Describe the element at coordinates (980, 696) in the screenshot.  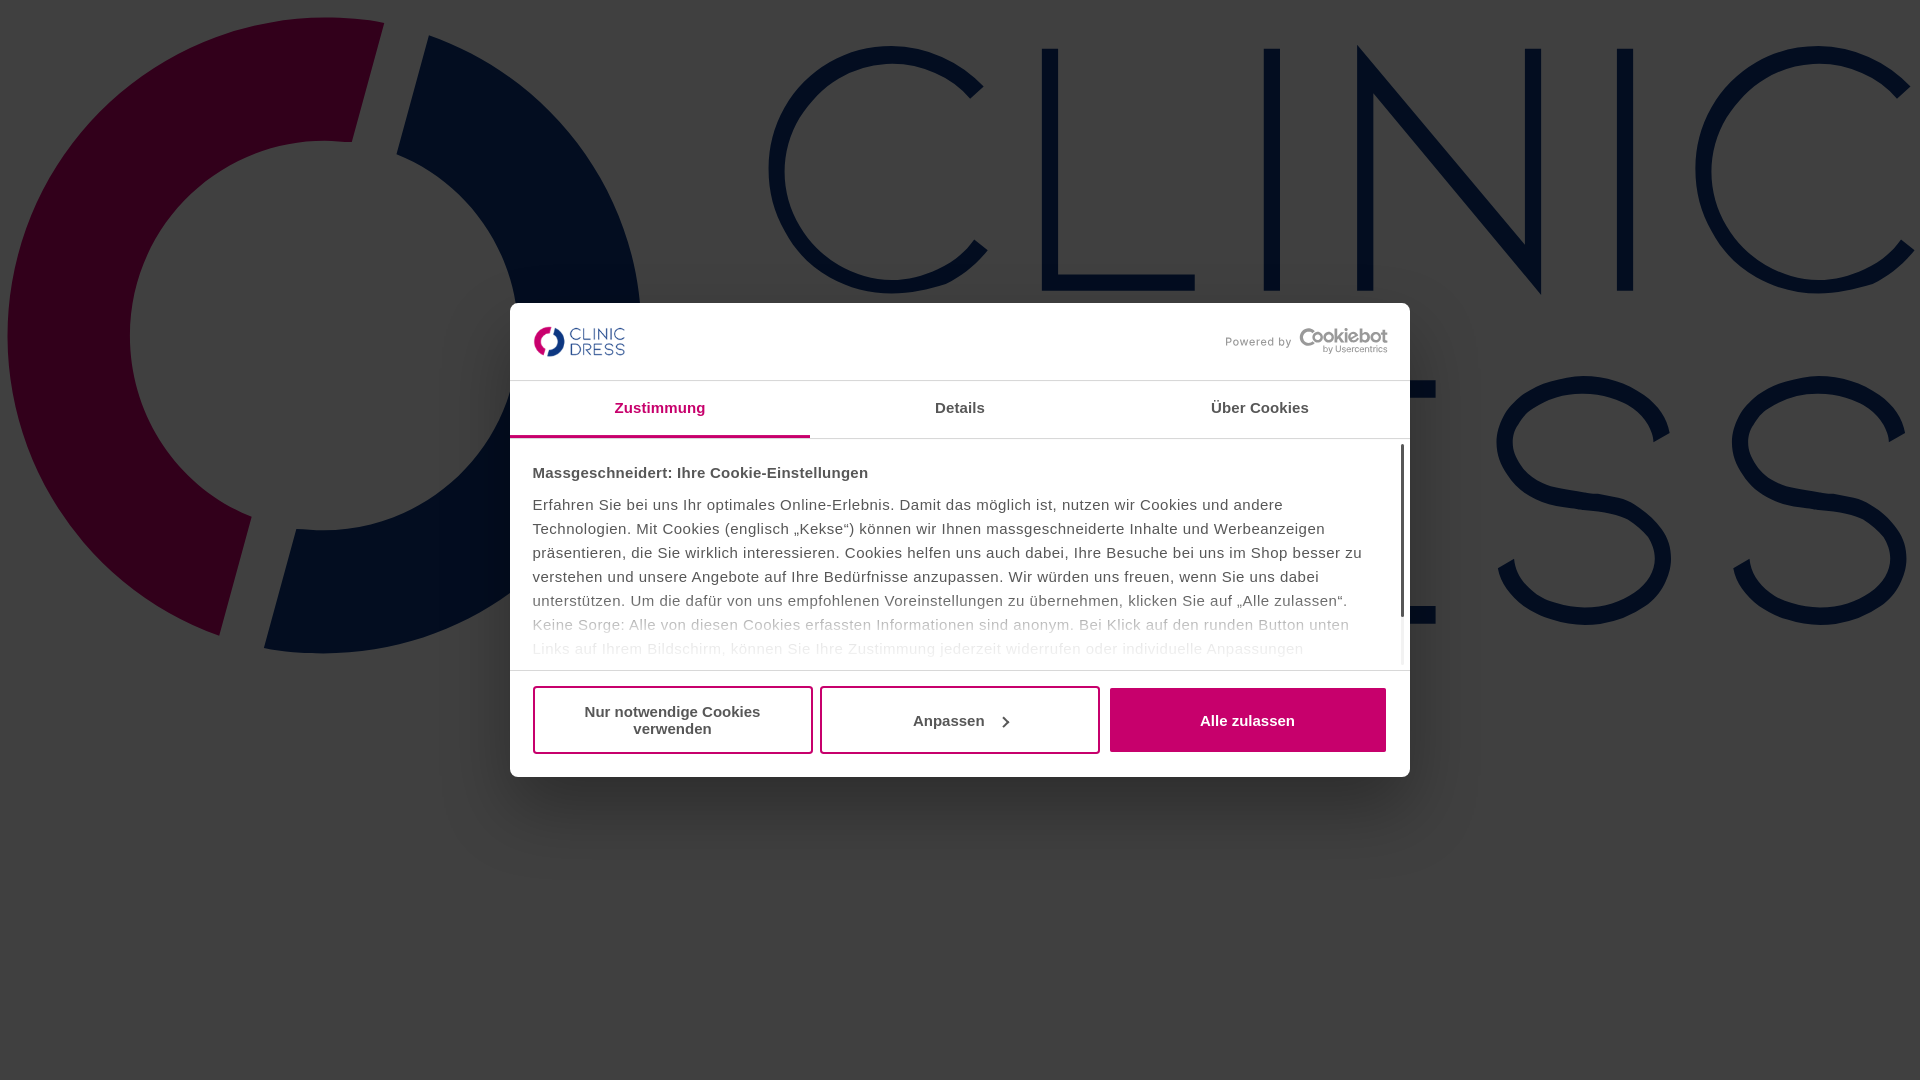
I see `Impressum` at that location.